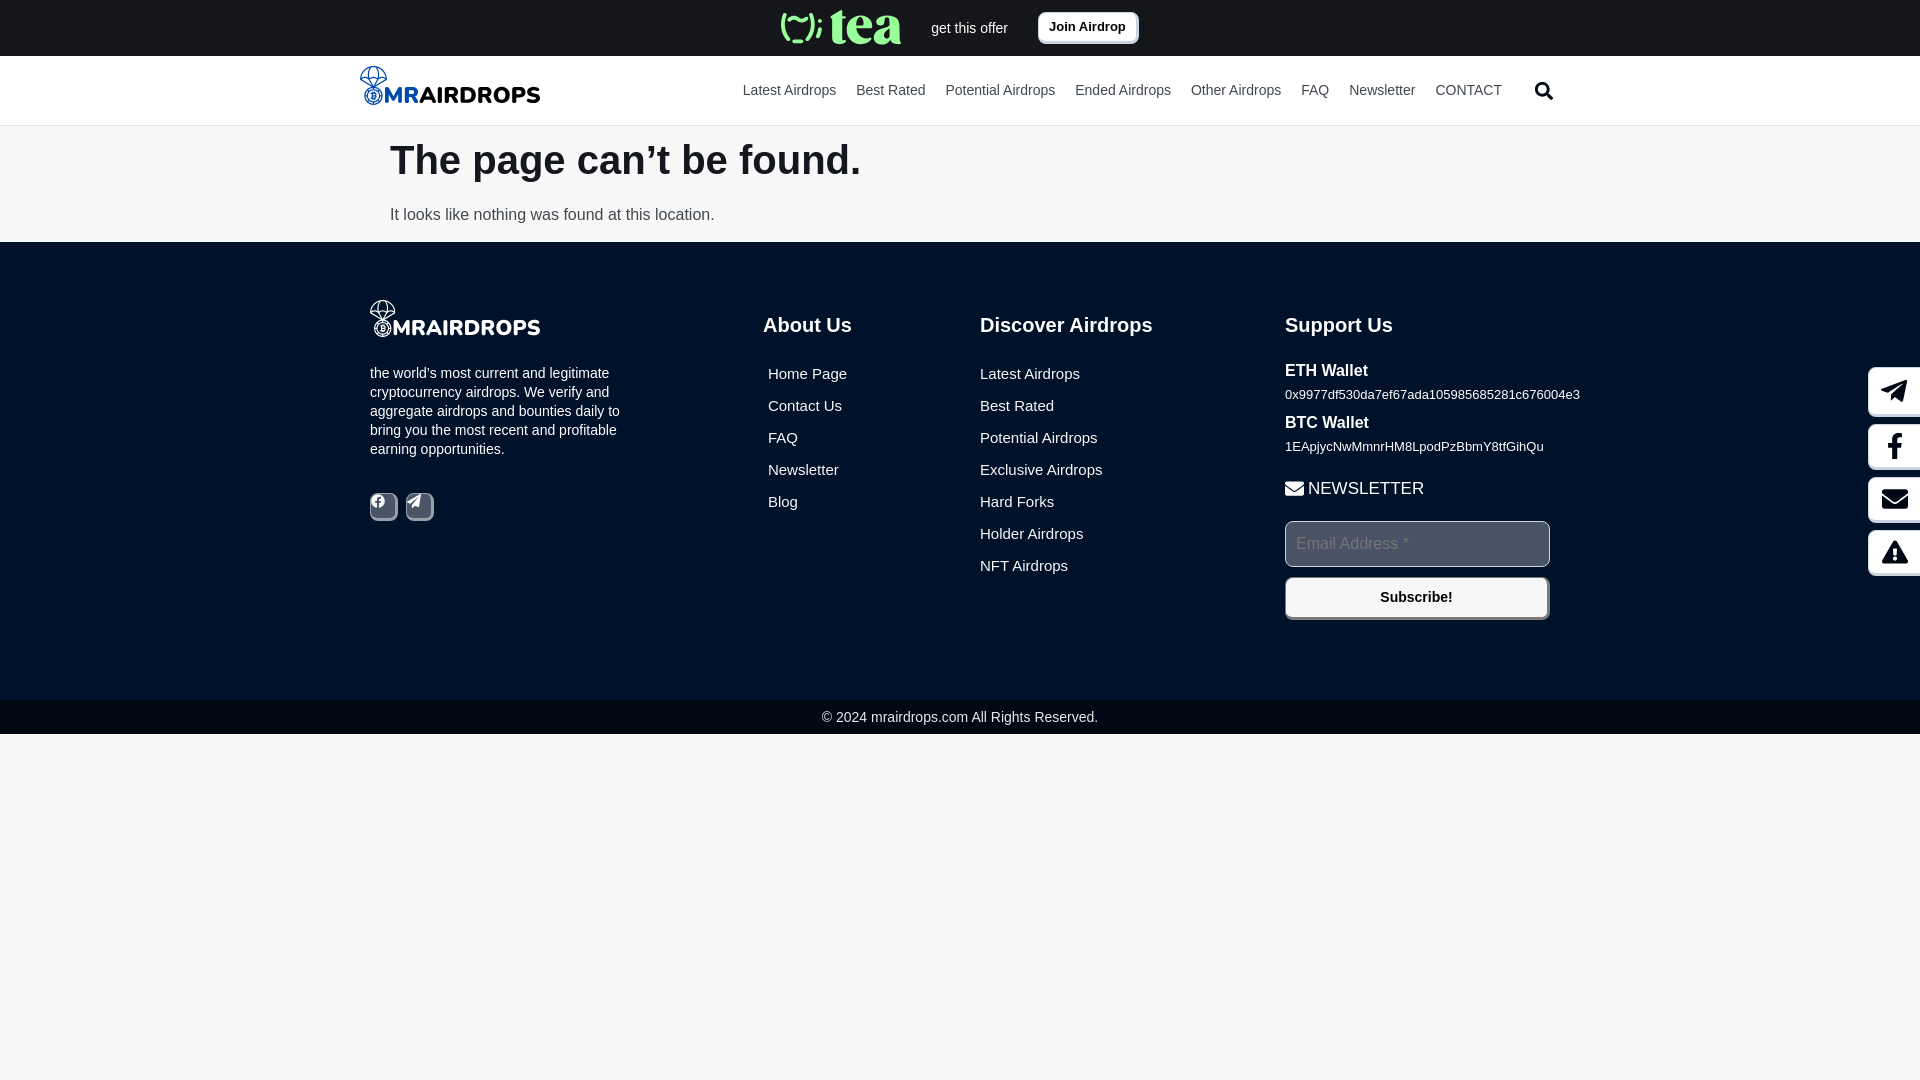 This screenshot has height=1080, width=1920. I want to click on Subscribe!, so click(1416, 597).